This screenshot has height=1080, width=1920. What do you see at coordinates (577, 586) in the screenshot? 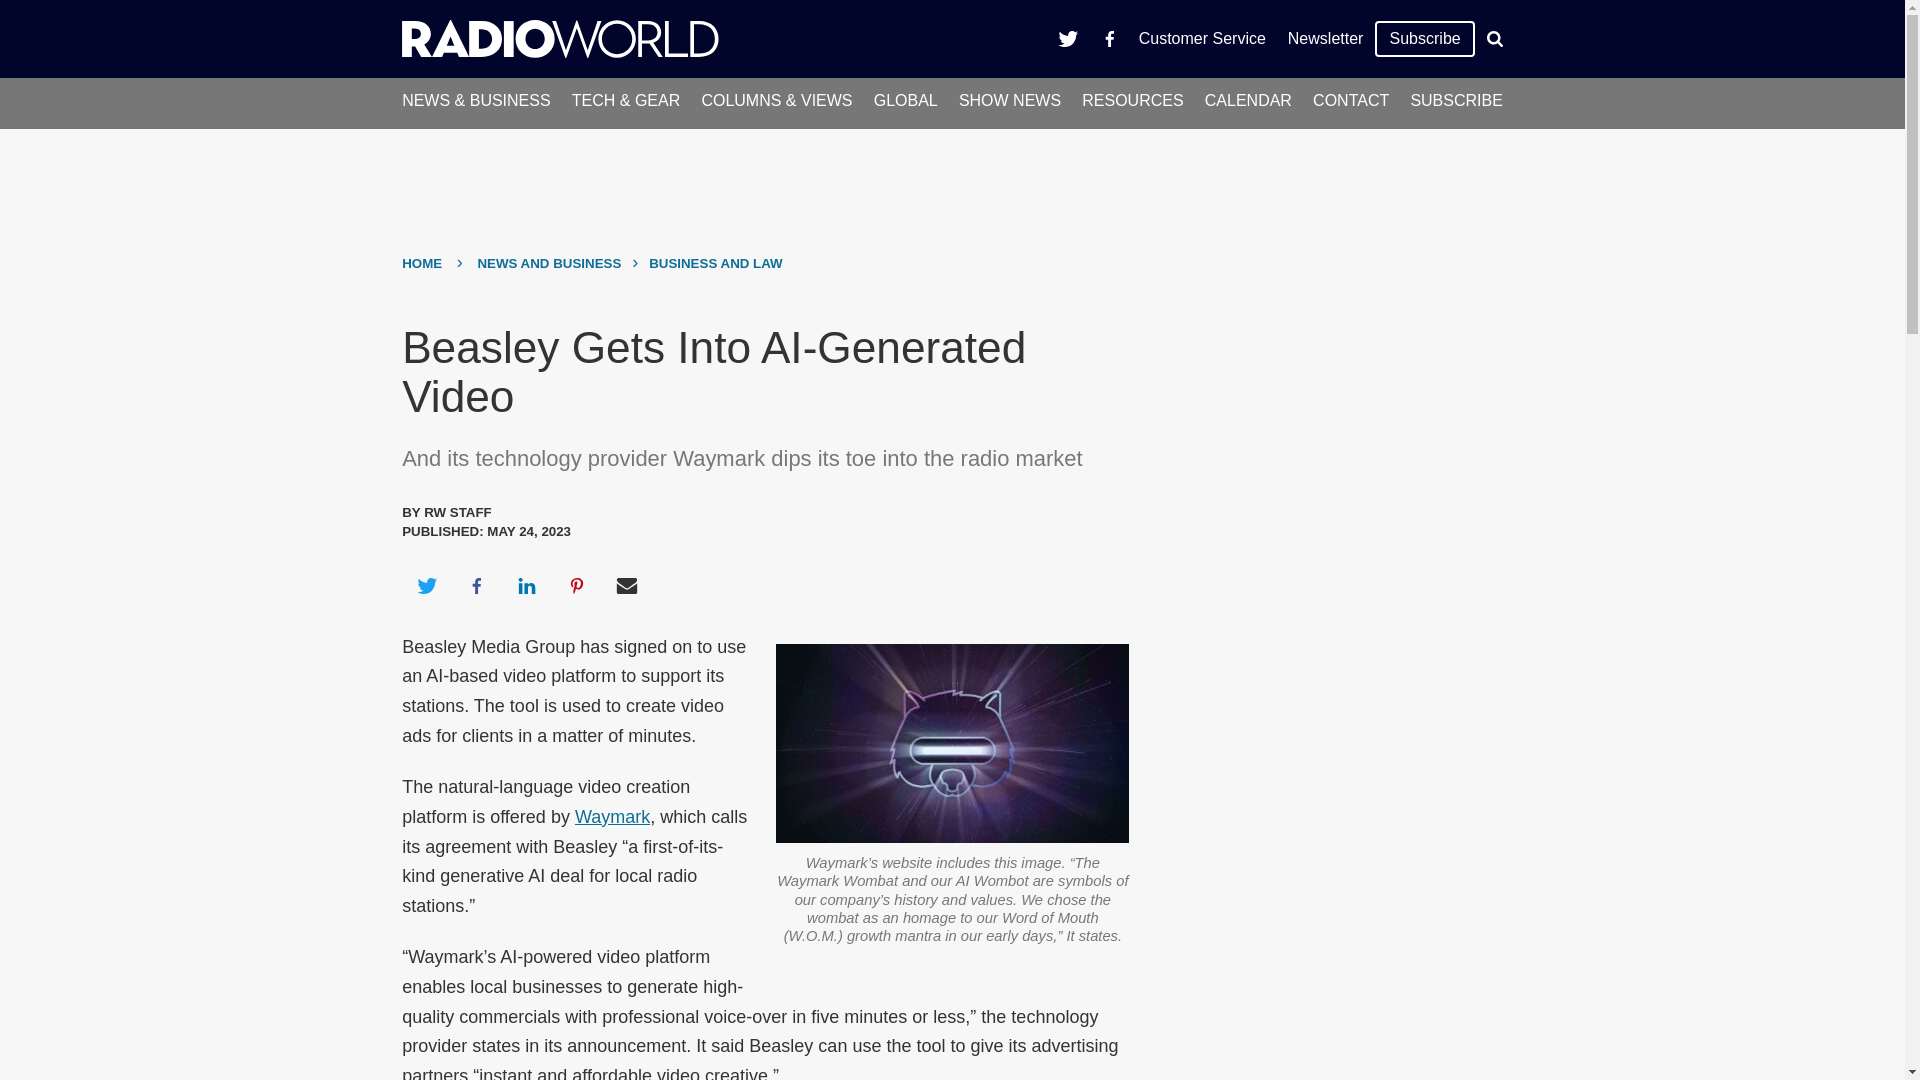
I see `Share on Pinterest` at bounding box center [577, 586].